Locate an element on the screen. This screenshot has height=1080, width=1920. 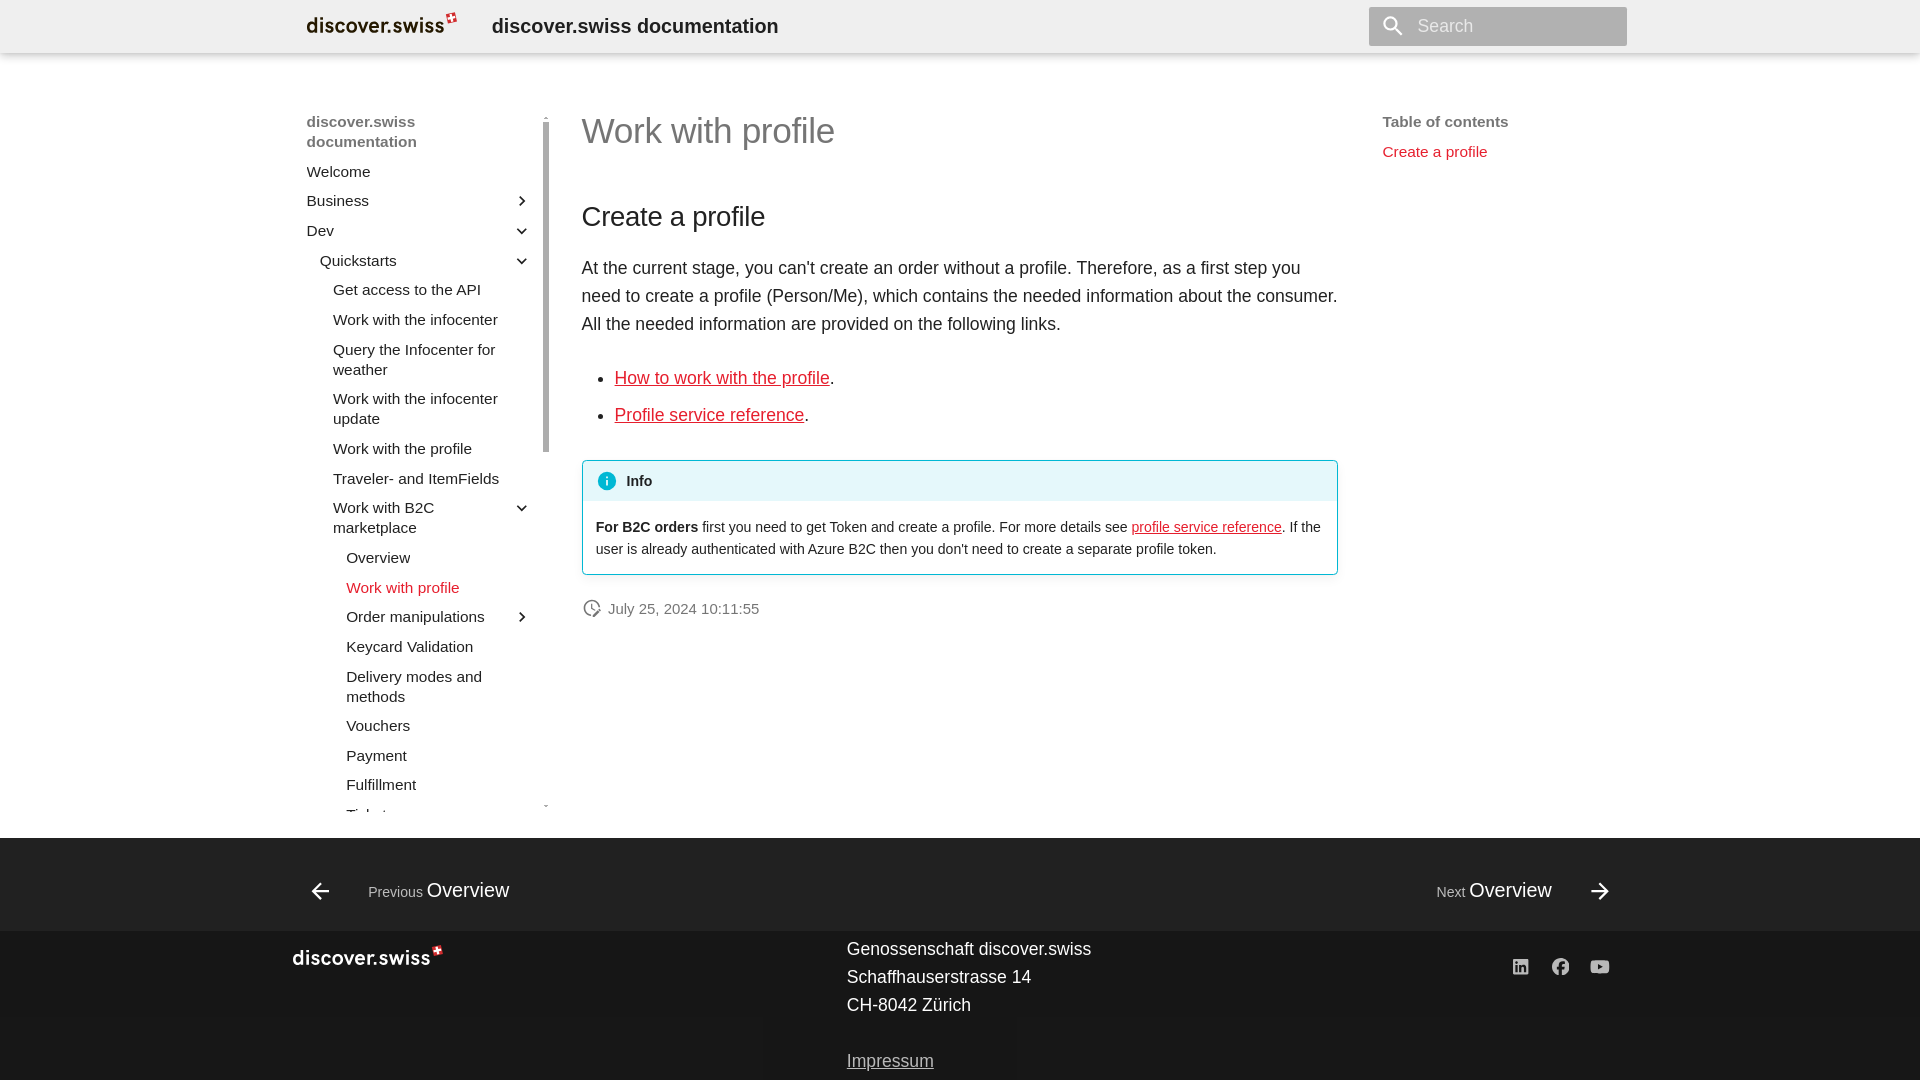
Traveler- and ItemFields is located at coordinates (382, 26).